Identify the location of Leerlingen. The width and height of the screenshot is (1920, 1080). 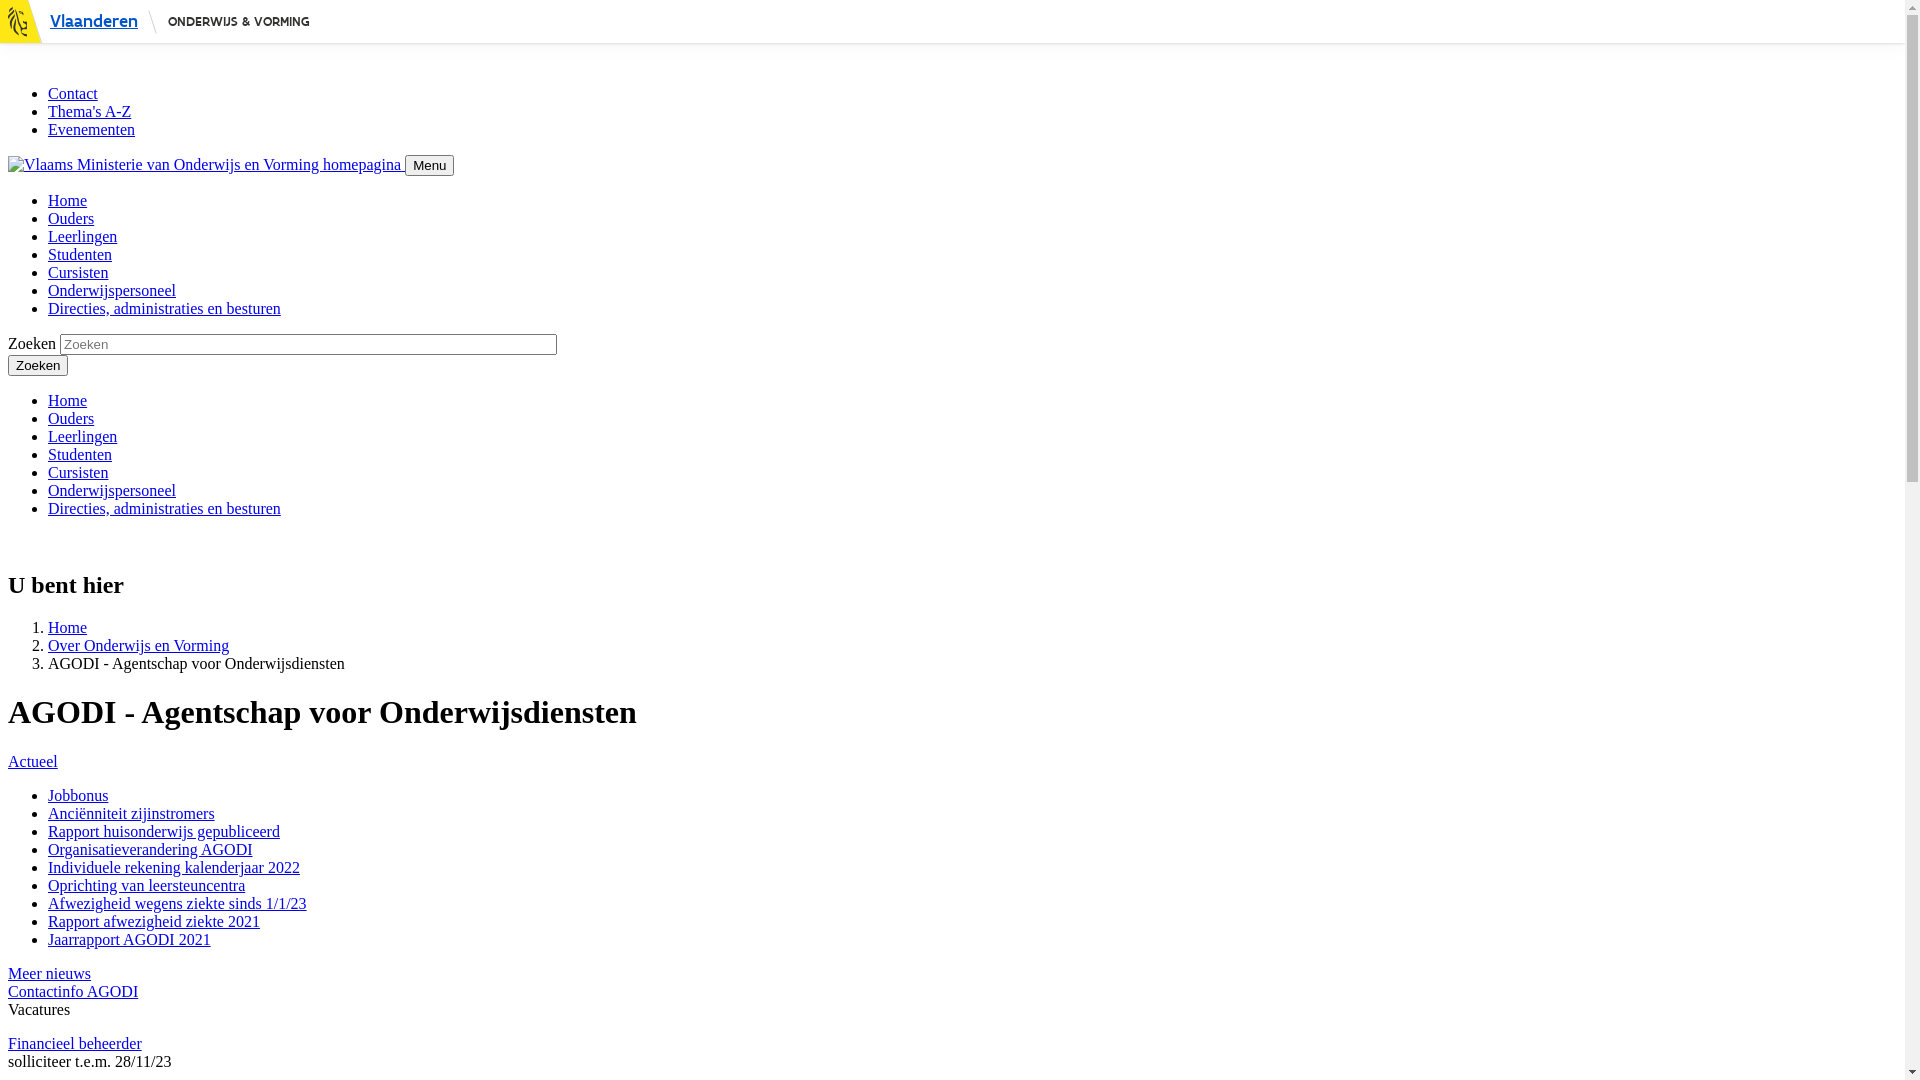
(82, 436).